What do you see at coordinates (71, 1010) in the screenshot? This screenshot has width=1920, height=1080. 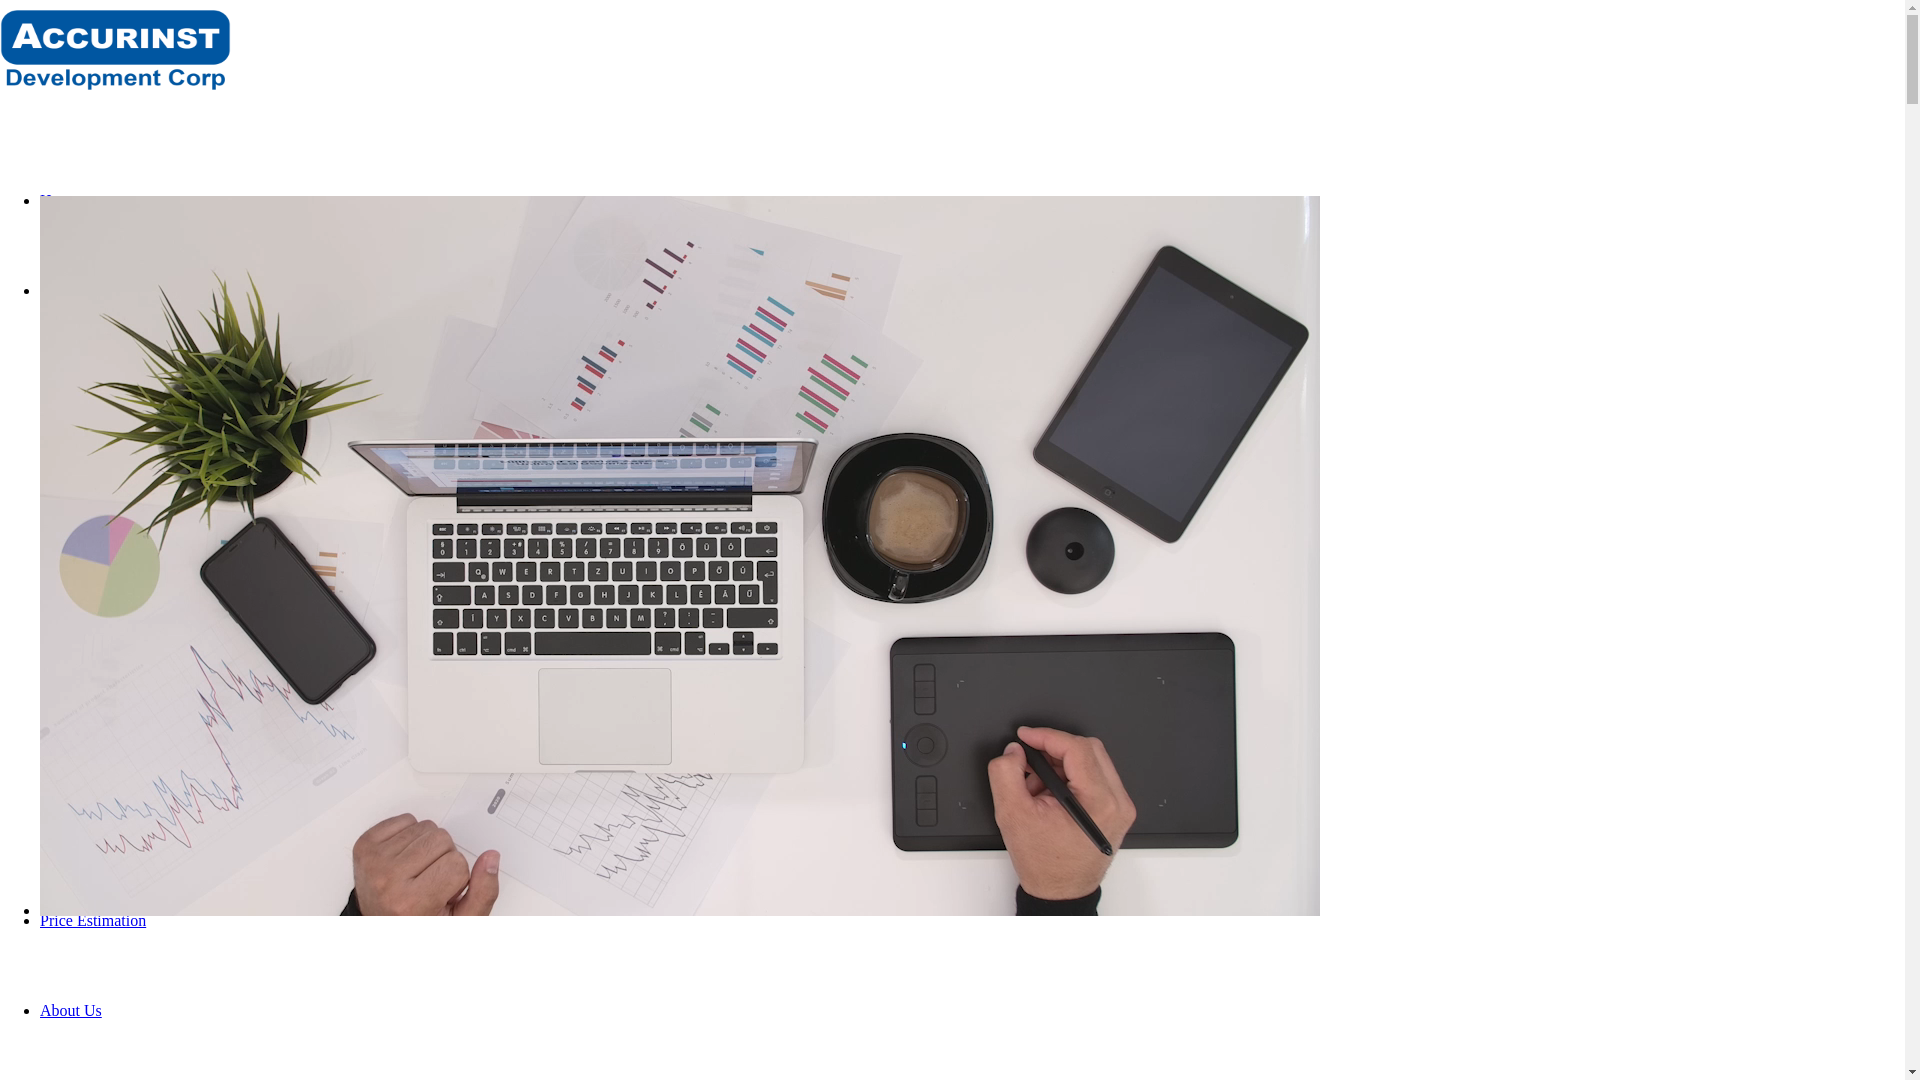 I see `About Us` at bounding box center [71, 1010].